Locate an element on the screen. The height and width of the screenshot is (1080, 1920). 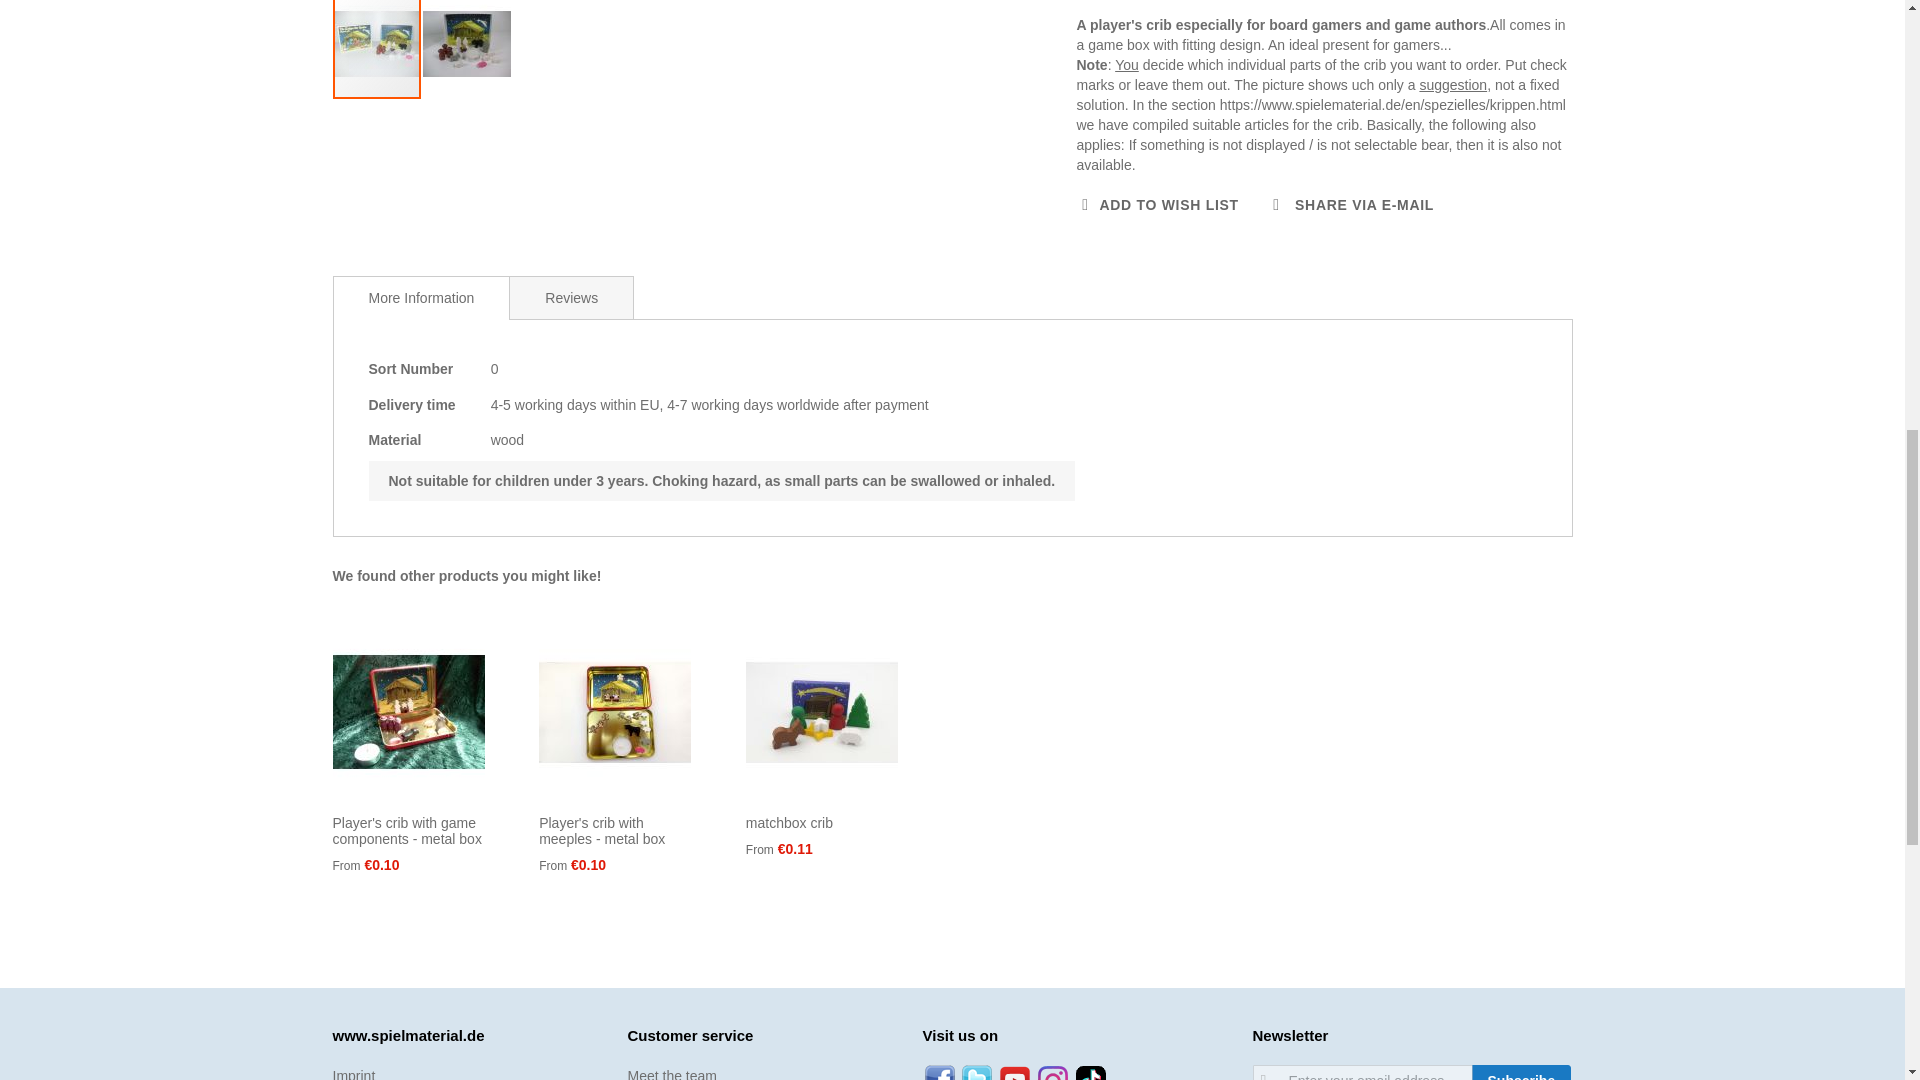
Tiktok is located at coordinates (1090, 1072).